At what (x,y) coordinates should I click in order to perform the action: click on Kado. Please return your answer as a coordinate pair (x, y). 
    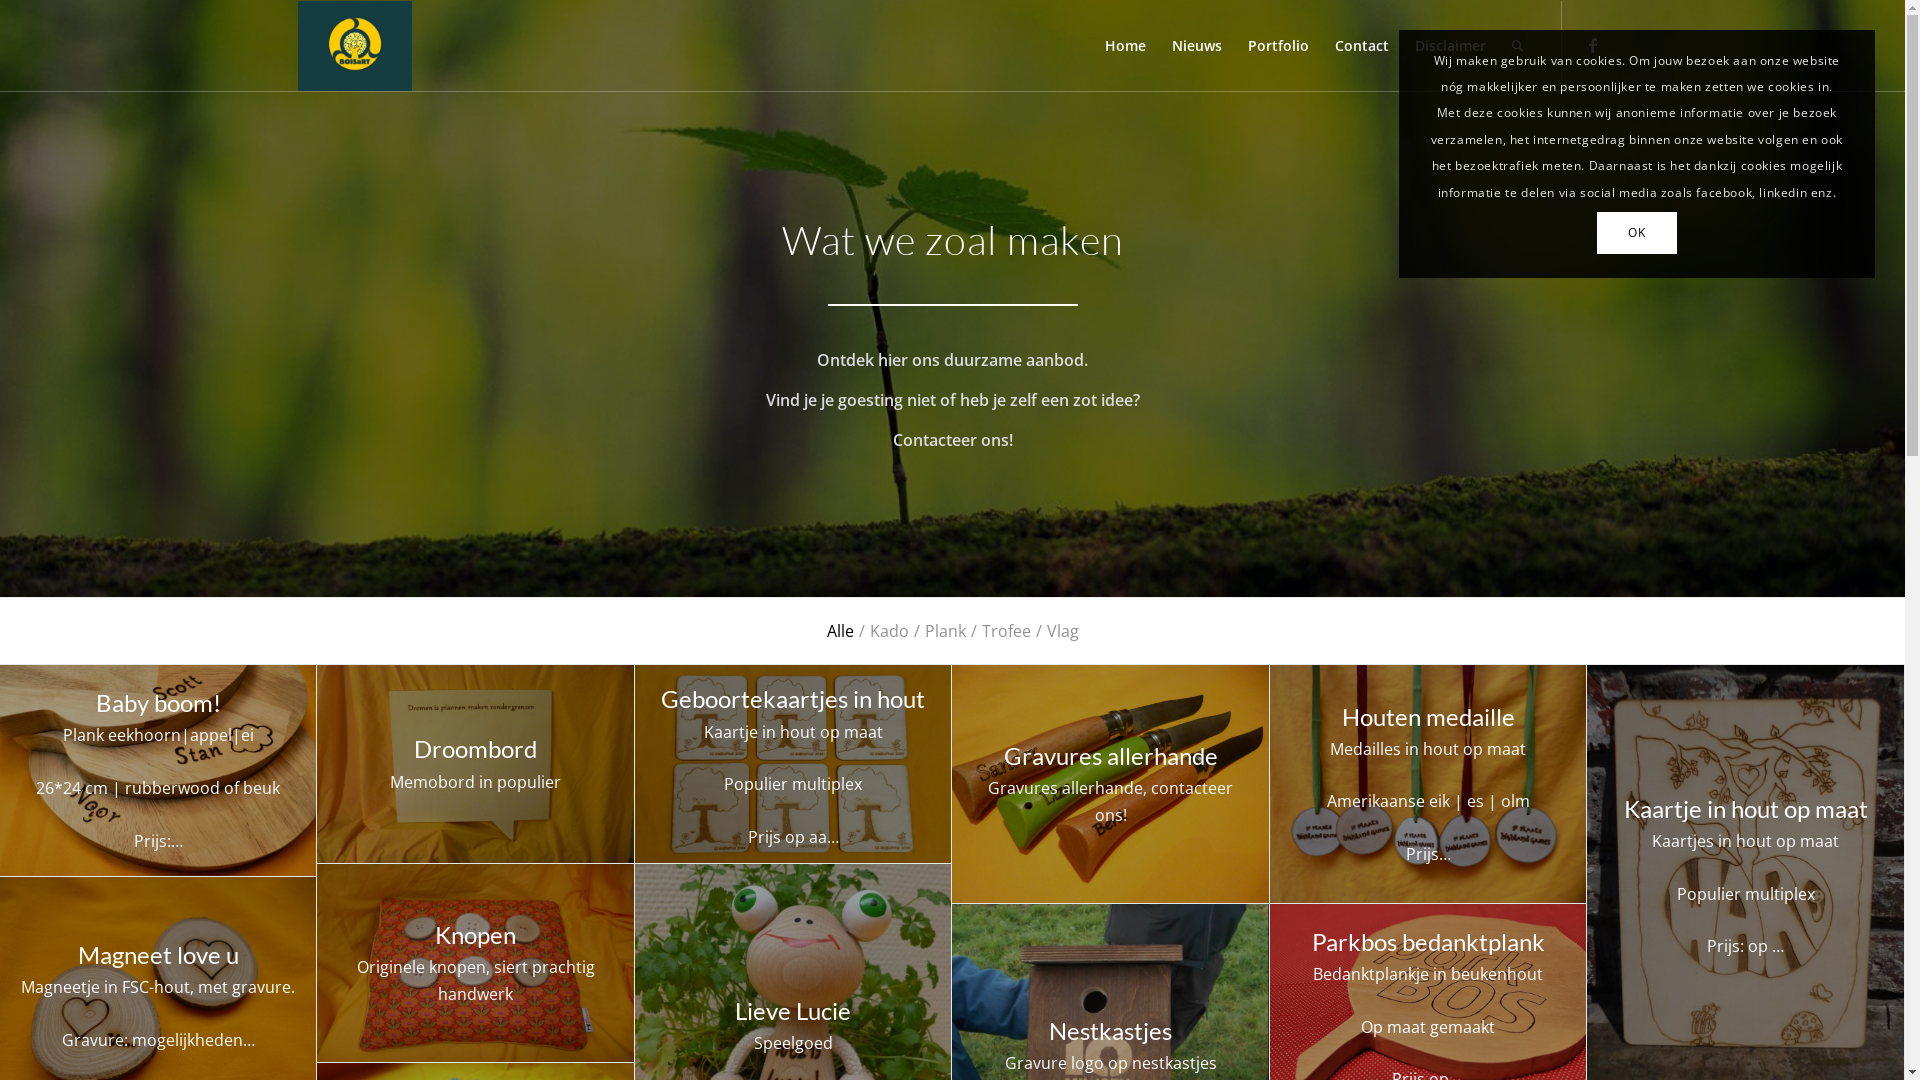
    Looking at the image, I should click on (890, 631).